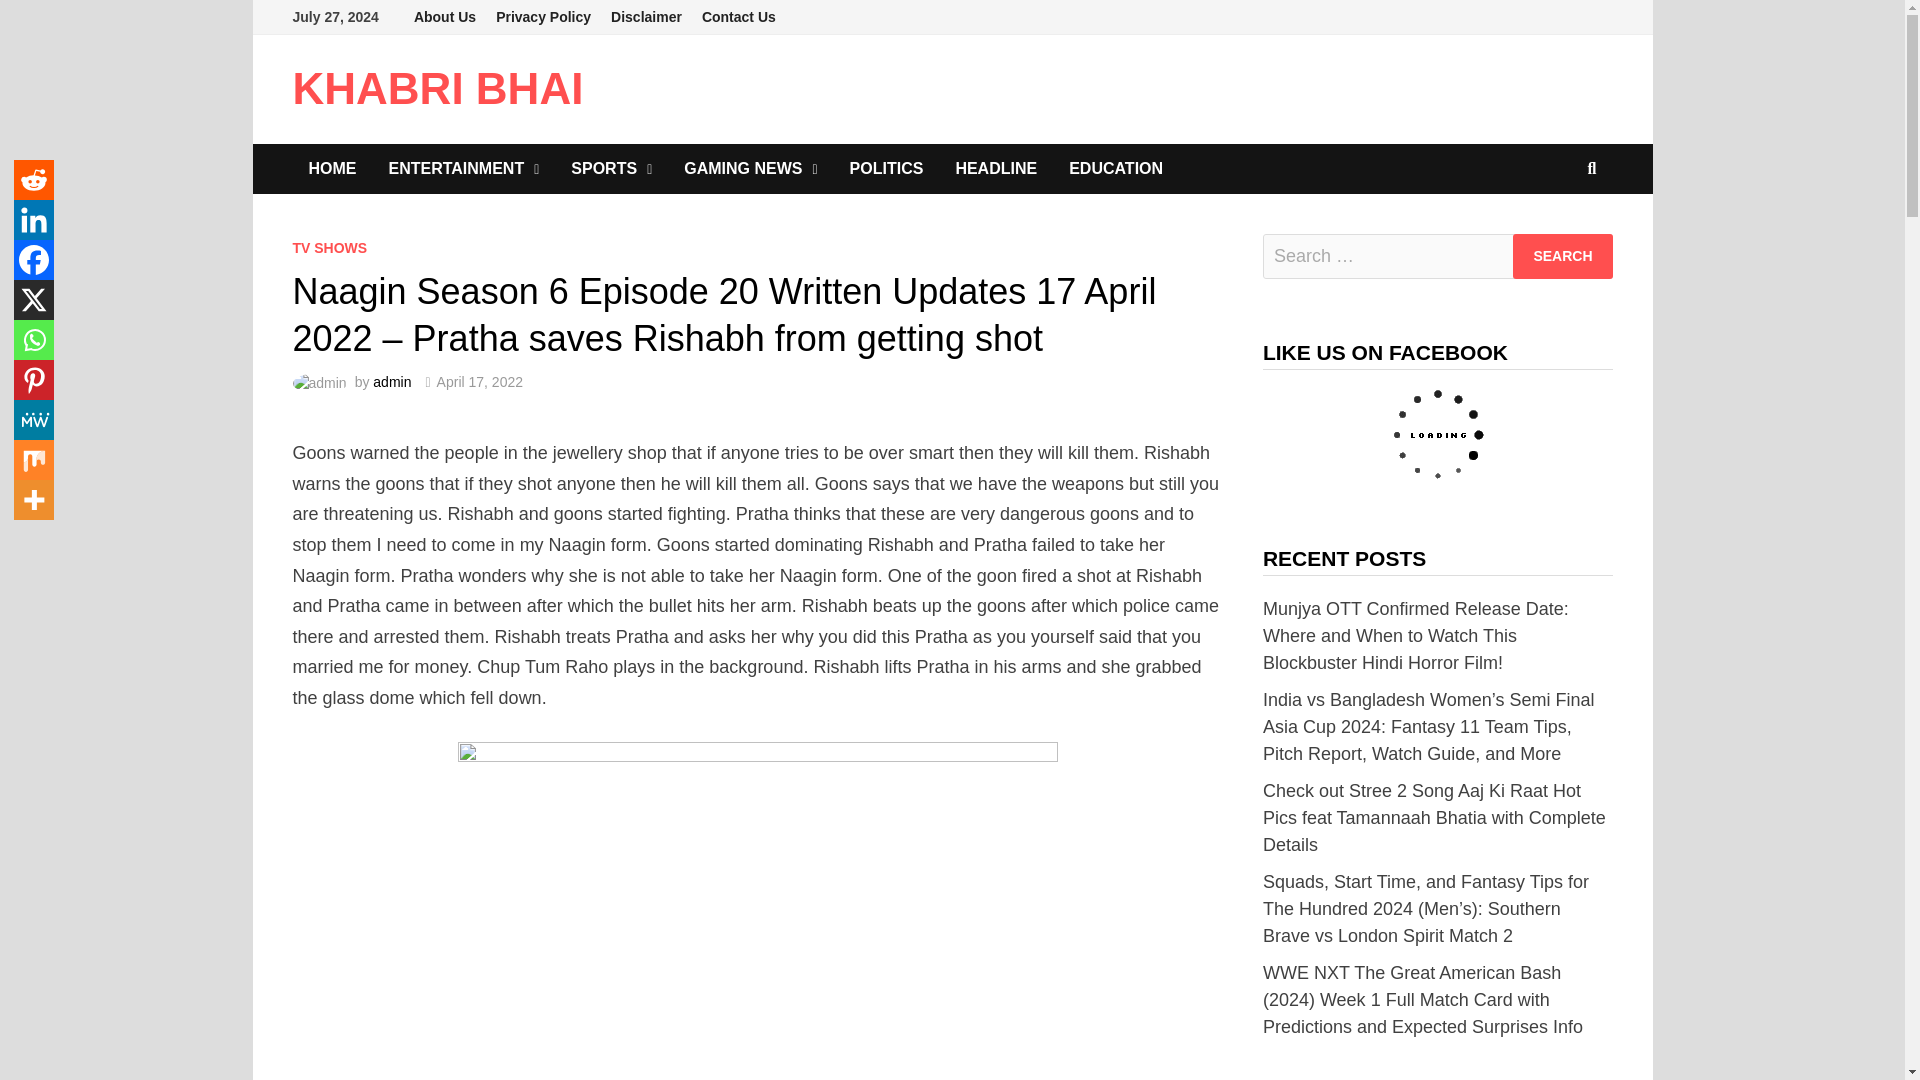 Image resolution: width=1920 pixels, height=1080 pixels. What do you see at coordinates (437, 88) in the screenshot?
I see `KHABRI BHAI` at bounding box center [437, 88].